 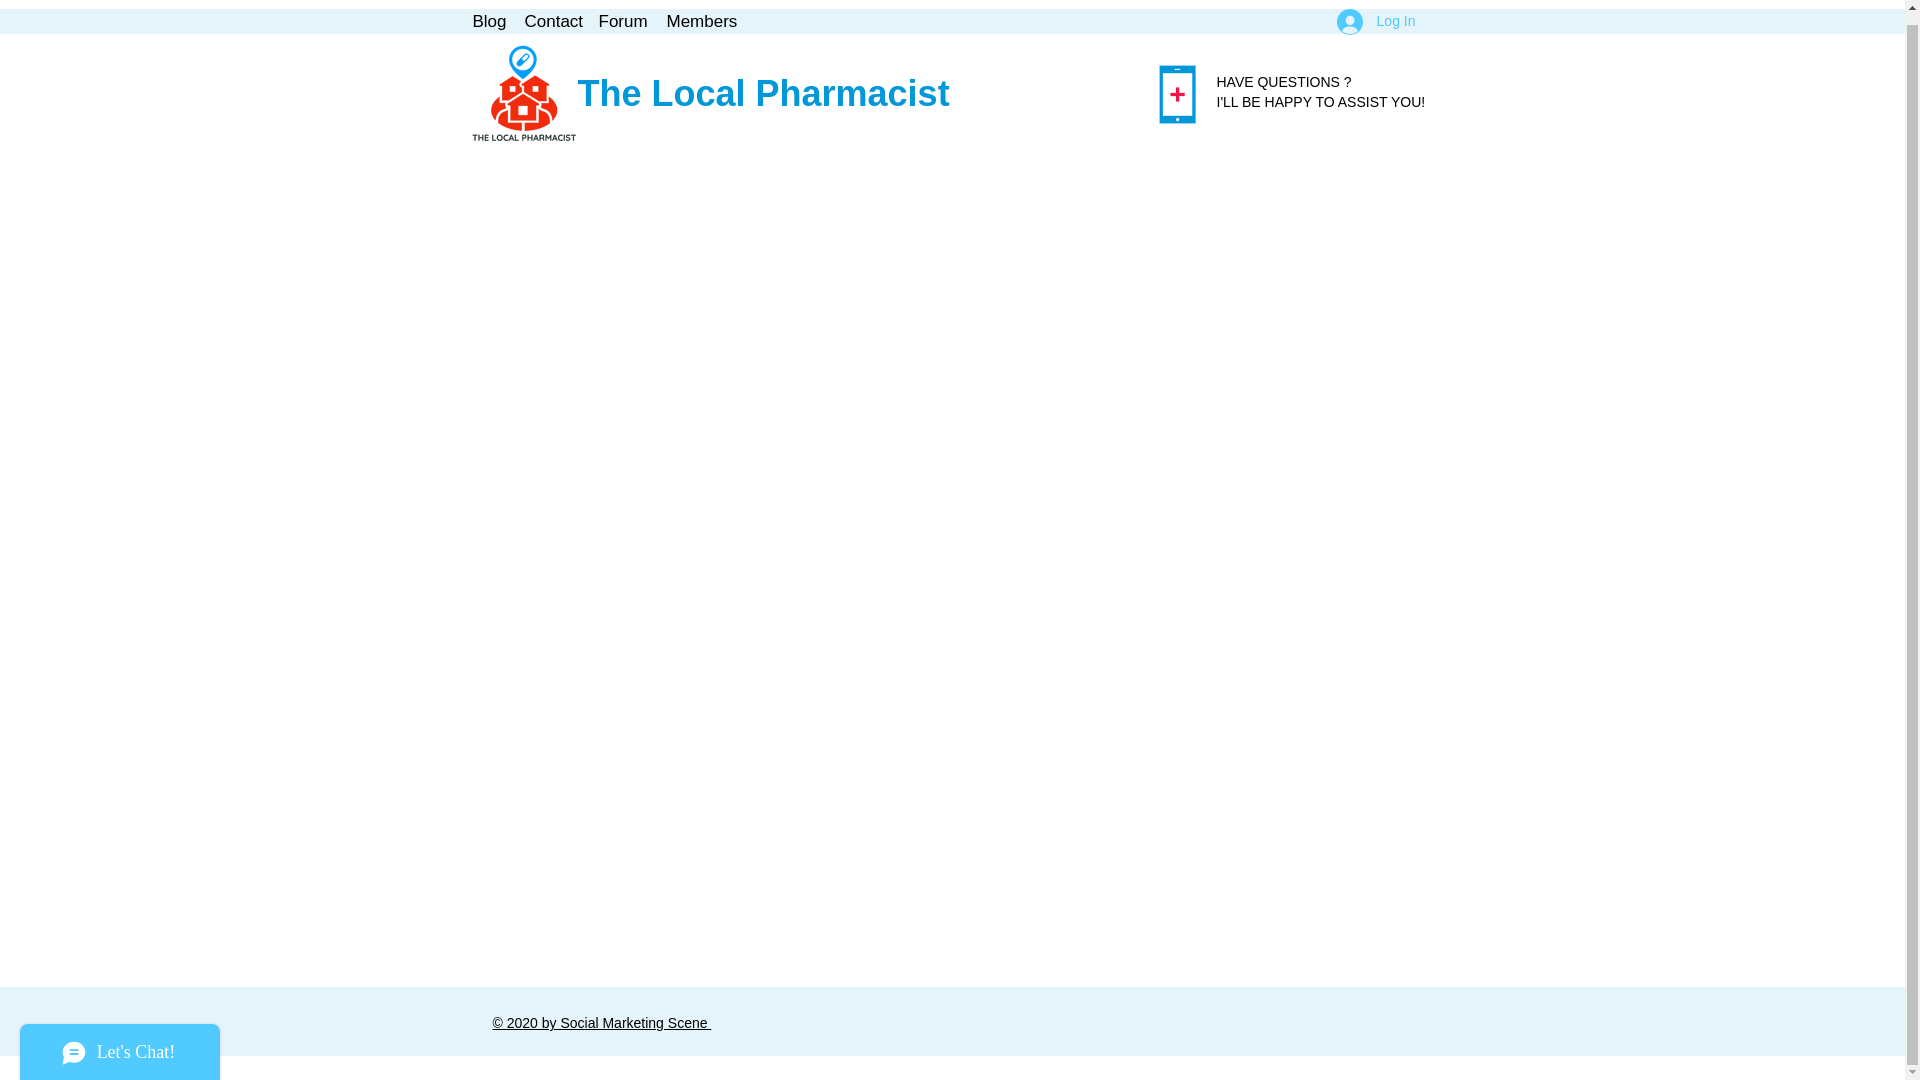 I want to click on Members, so click(x=700, y=20).